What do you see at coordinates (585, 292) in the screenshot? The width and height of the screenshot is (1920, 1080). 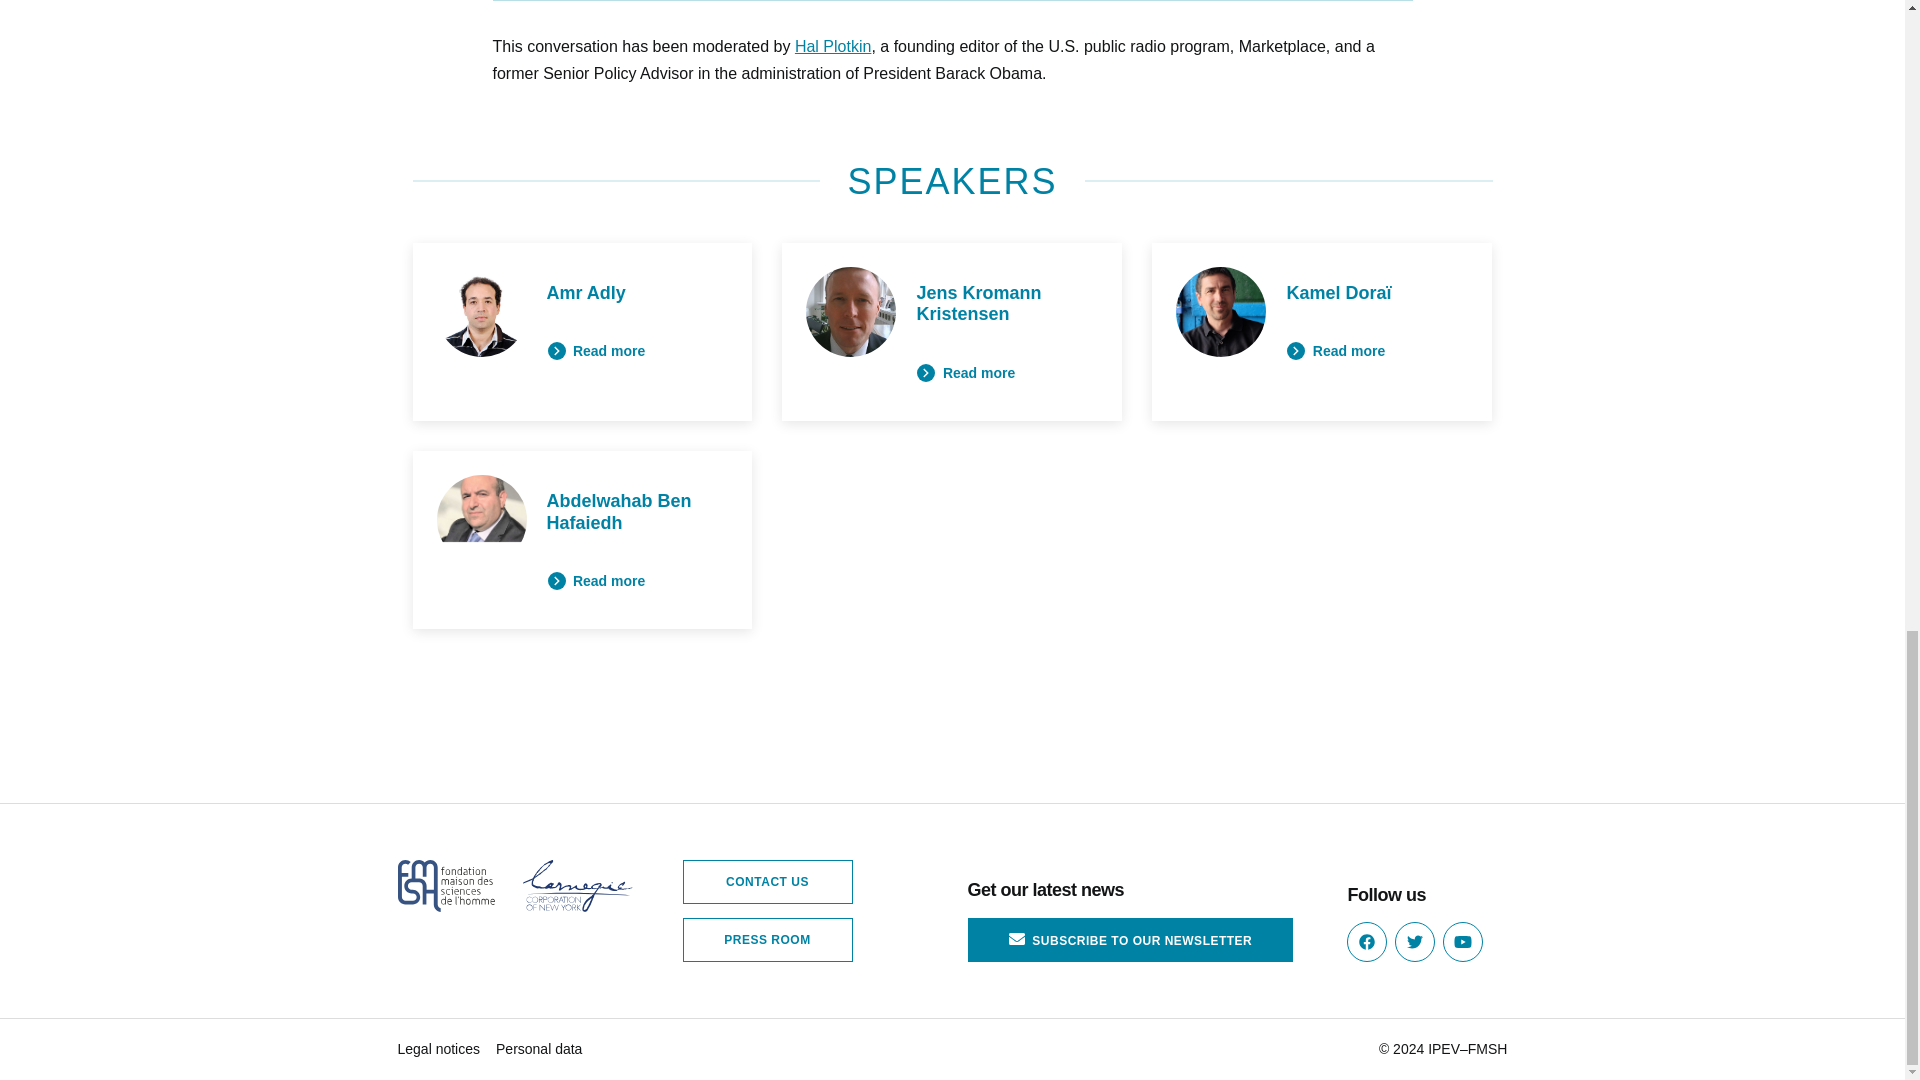 I see `Amr Adly` at bounding box center [585, 292].